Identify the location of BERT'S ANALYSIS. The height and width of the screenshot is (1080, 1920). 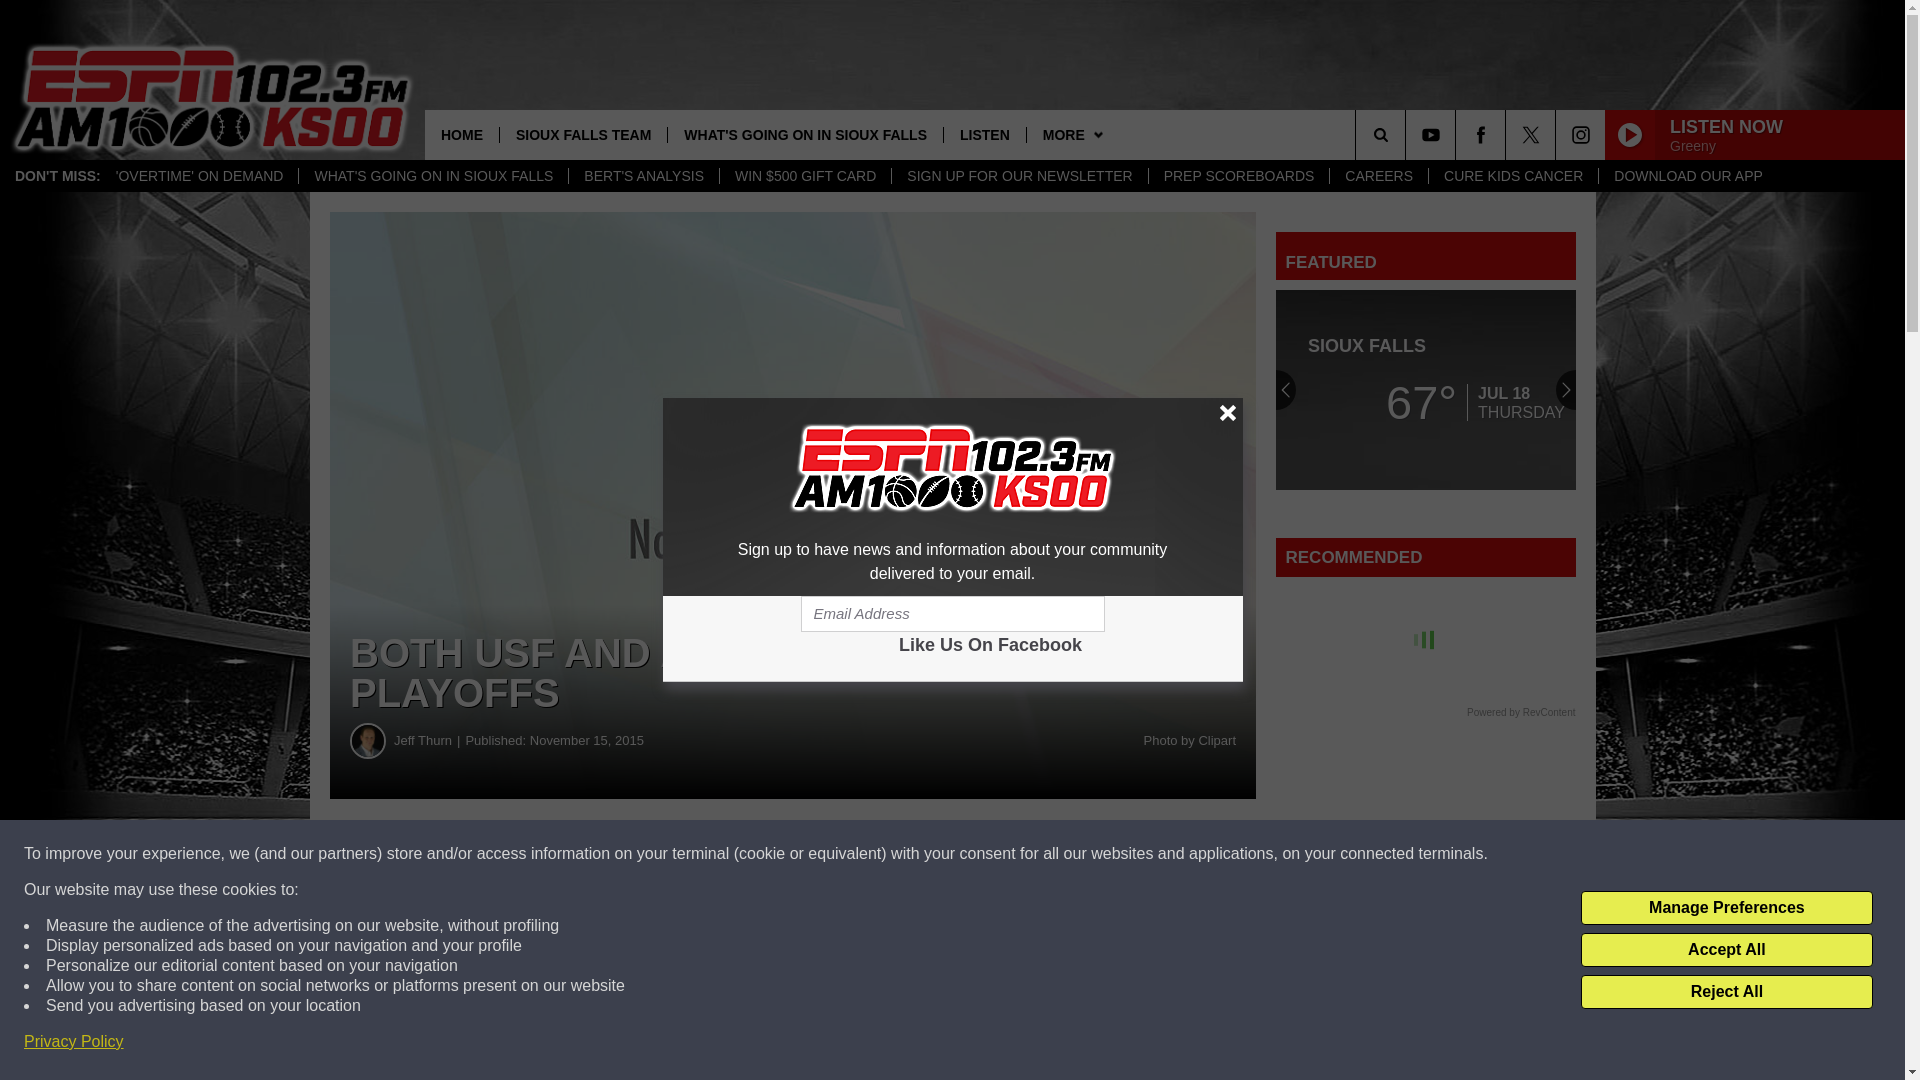
(643, 176).